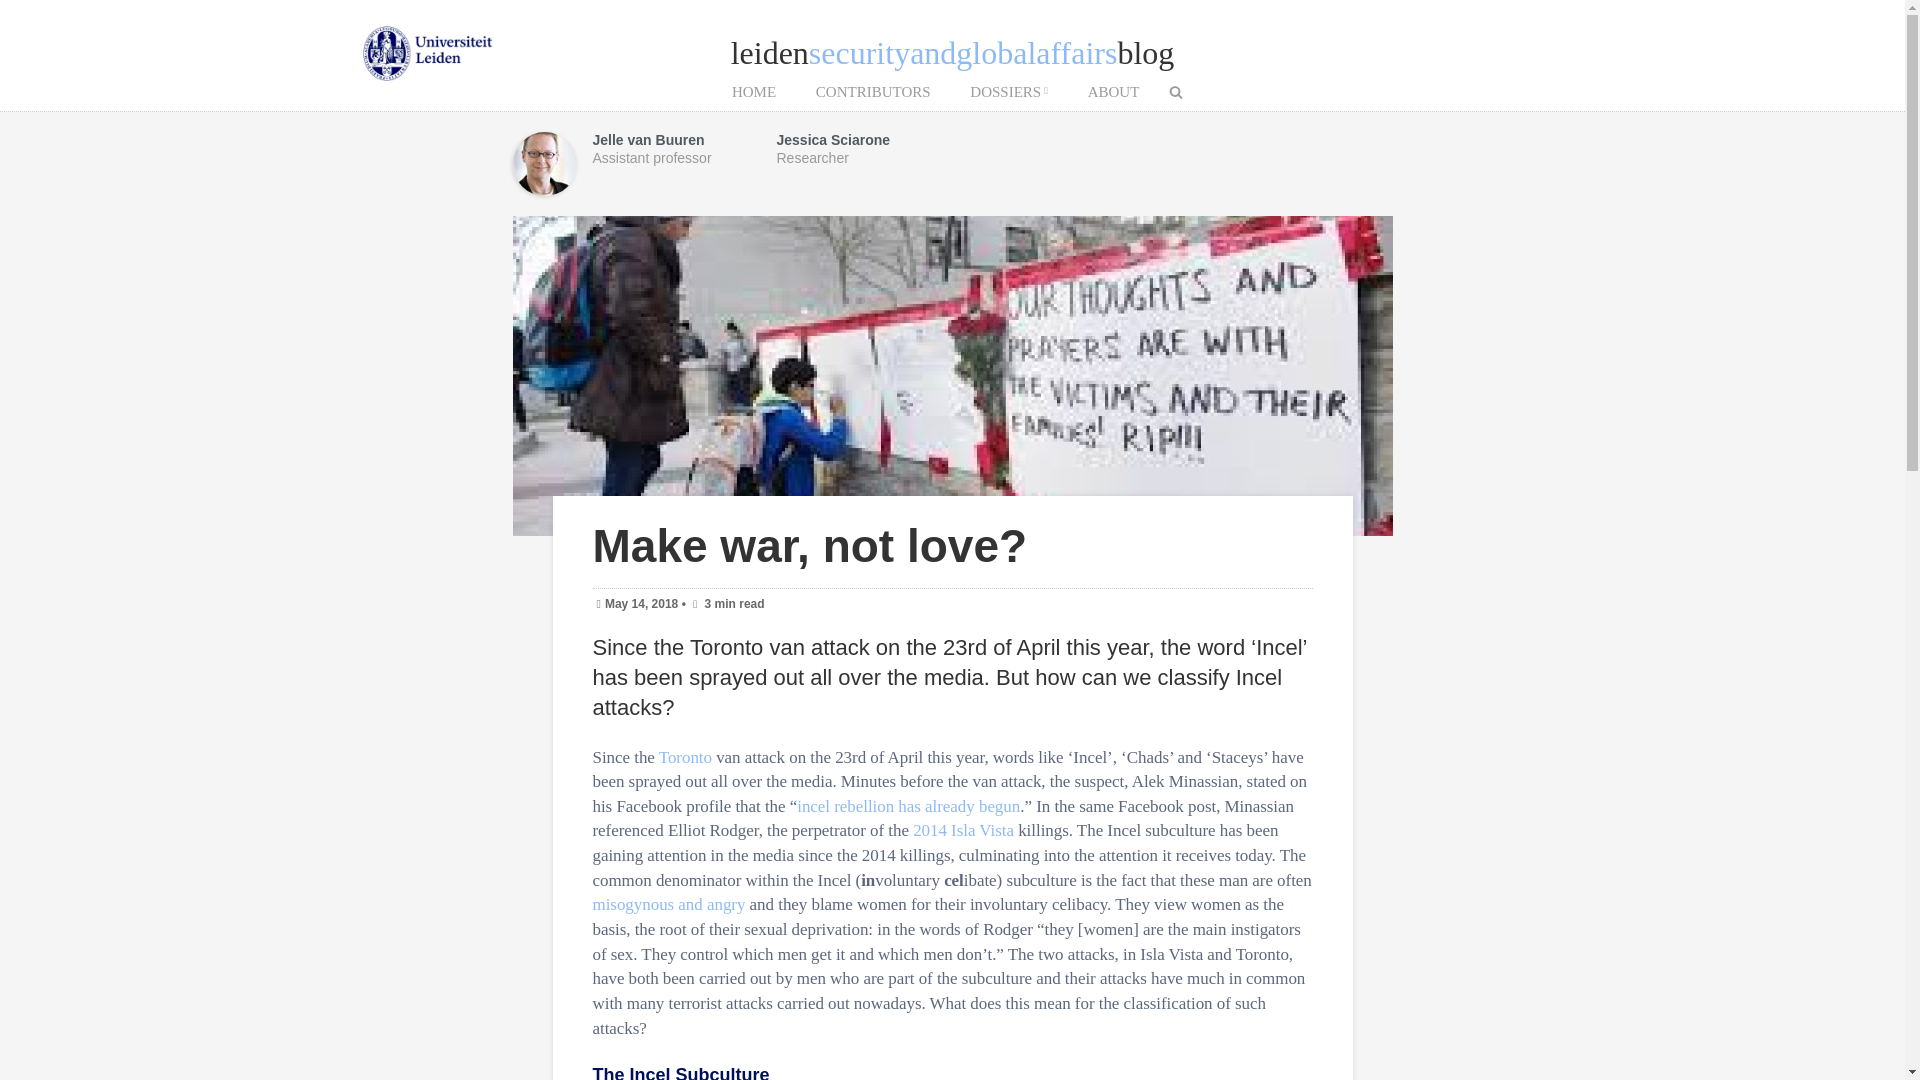  I want to click on CONTRIBUTORS, so click(873, 92).